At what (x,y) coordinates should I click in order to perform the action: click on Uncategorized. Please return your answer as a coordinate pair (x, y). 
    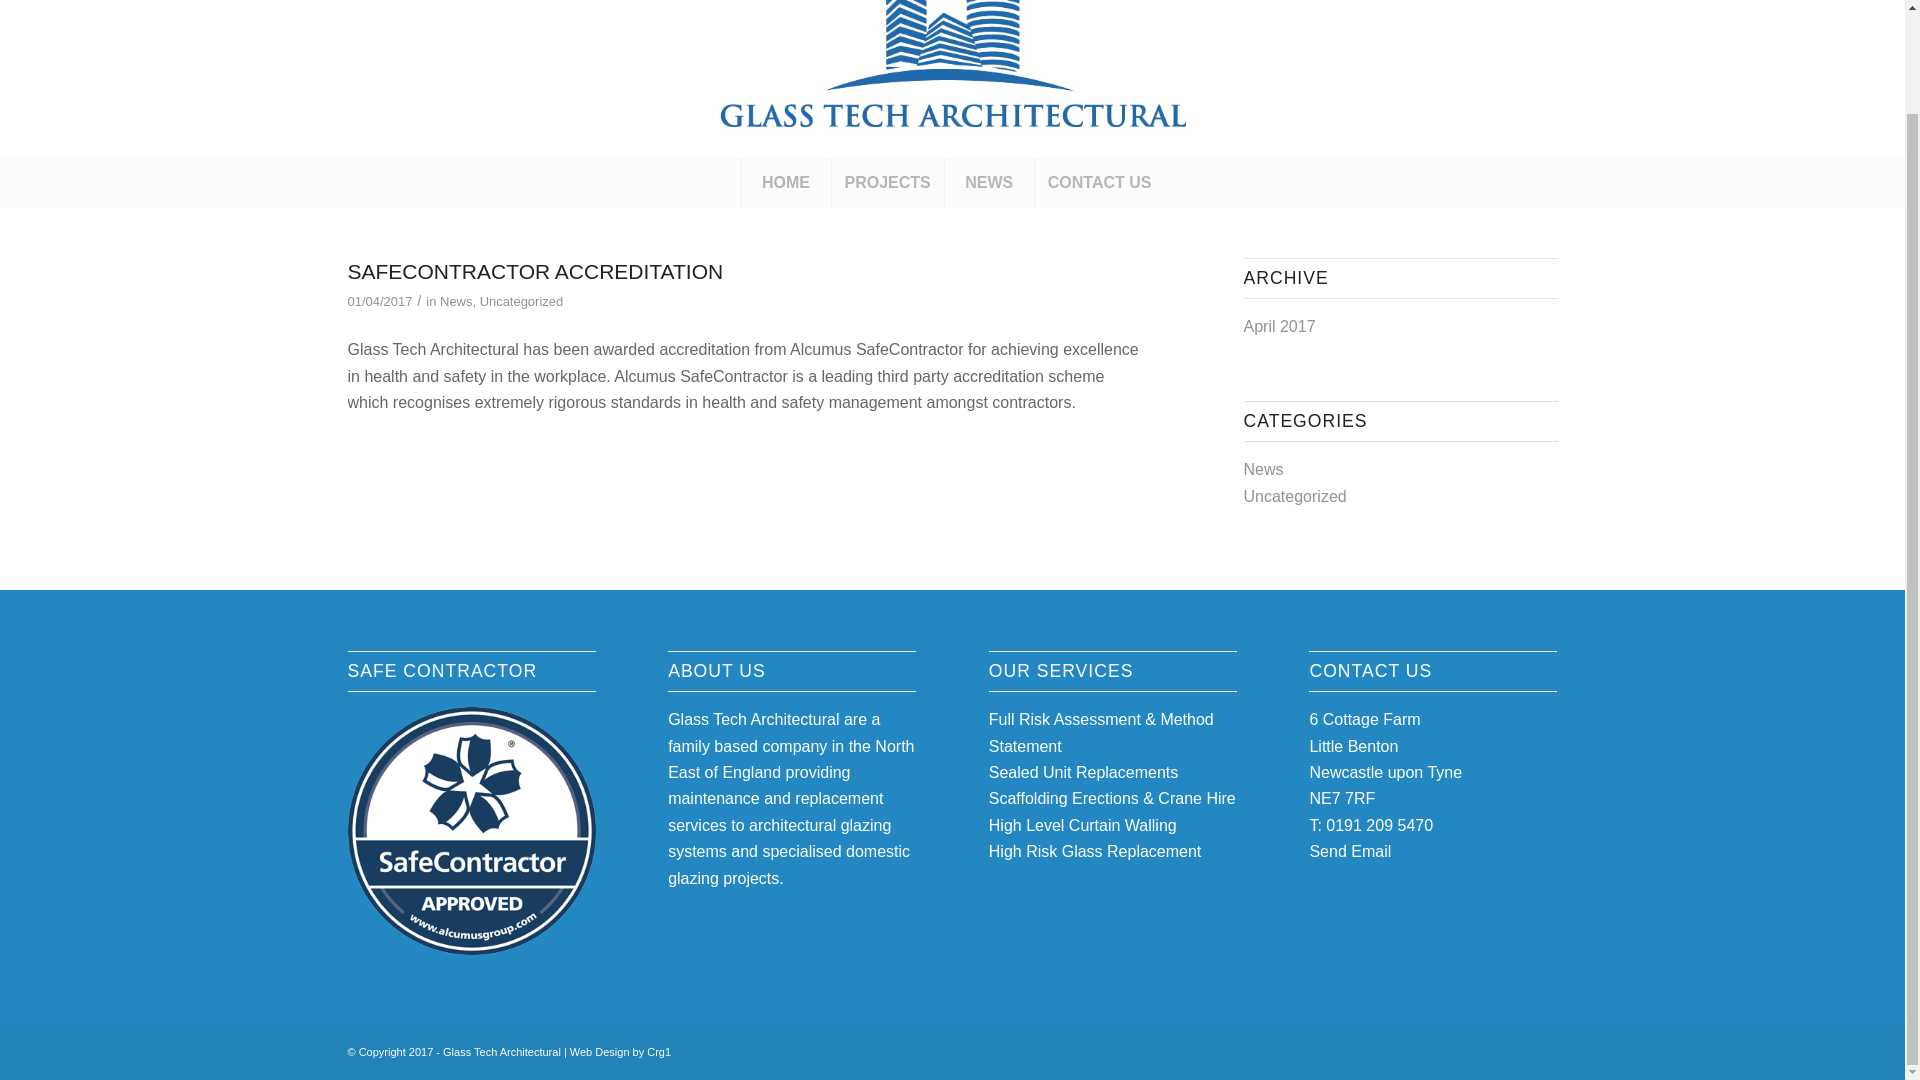
    Looking at the image, I should click on (522, 300).